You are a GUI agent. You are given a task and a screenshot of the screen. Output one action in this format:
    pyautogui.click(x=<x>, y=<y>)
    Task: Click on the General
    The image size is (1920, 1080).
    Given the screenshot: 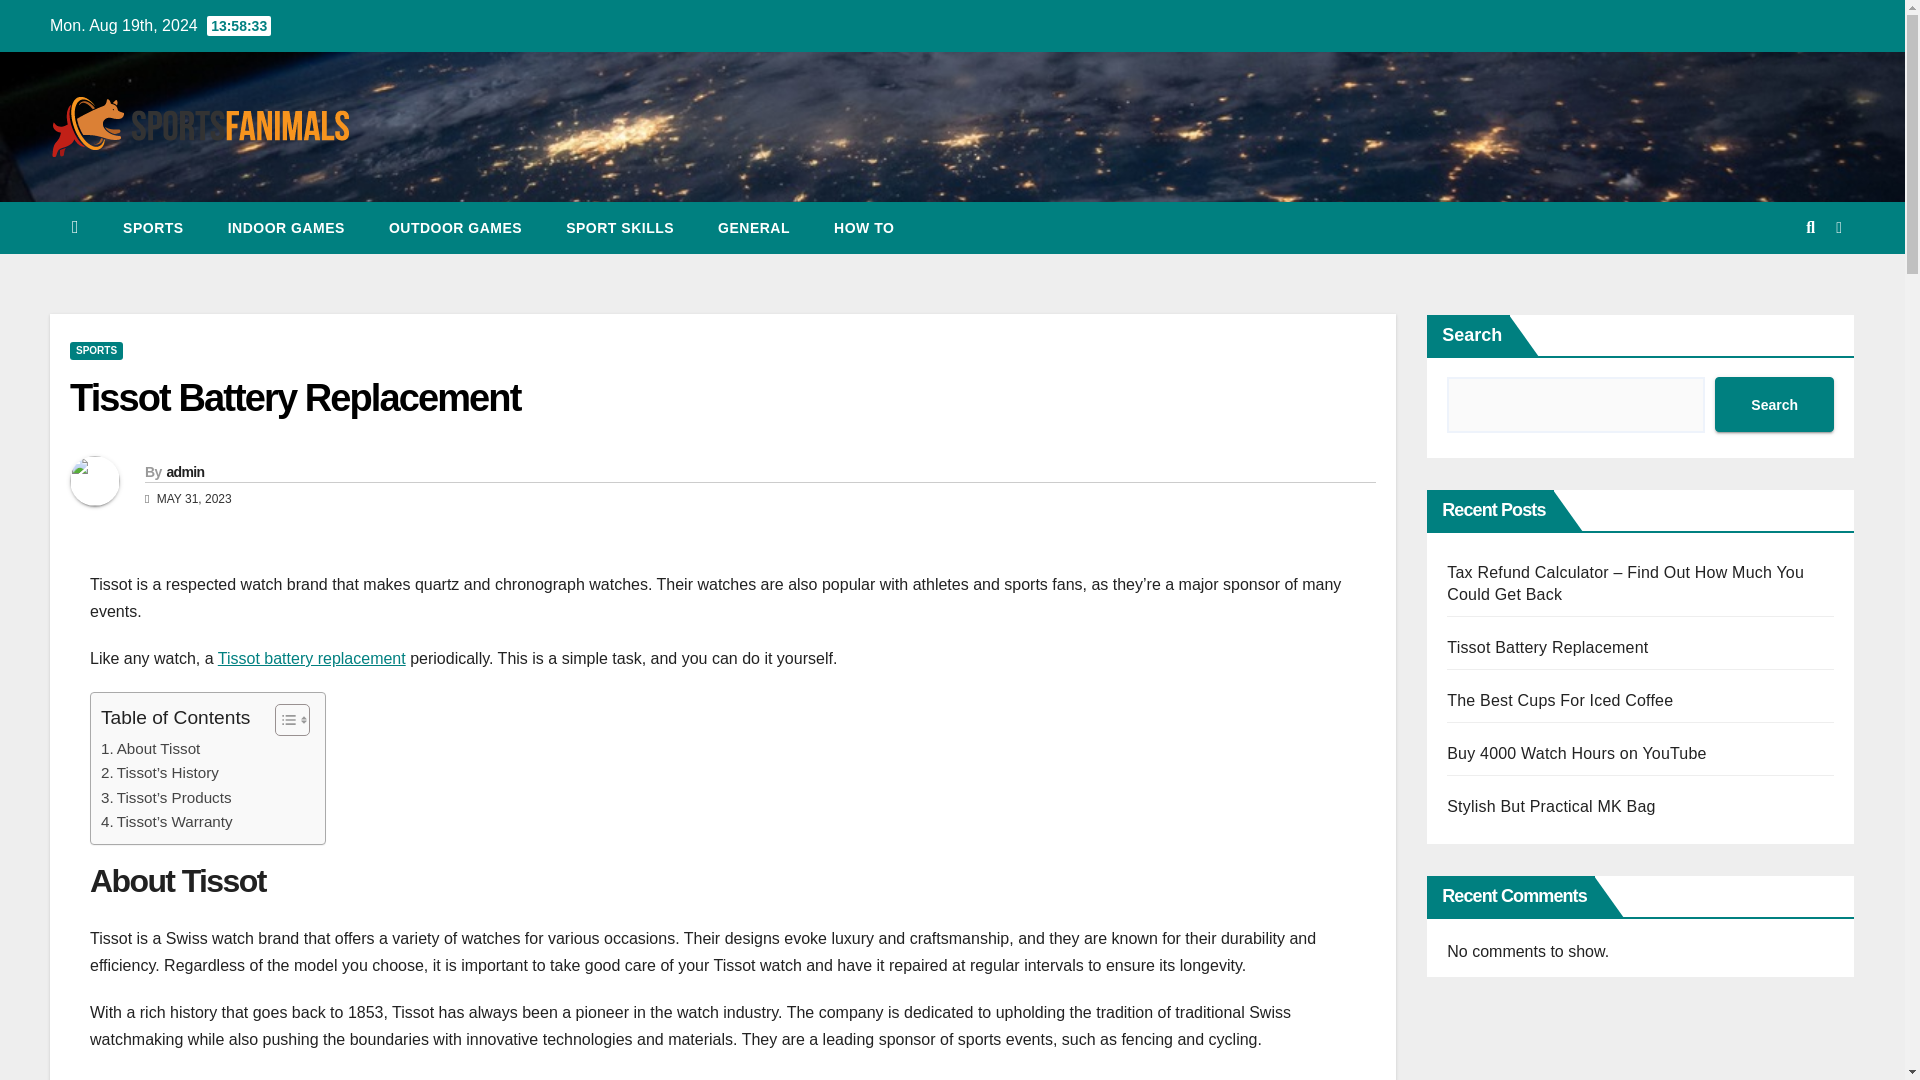 What is the action you would take?
    pyautogui.click(x=754, y=227)
    